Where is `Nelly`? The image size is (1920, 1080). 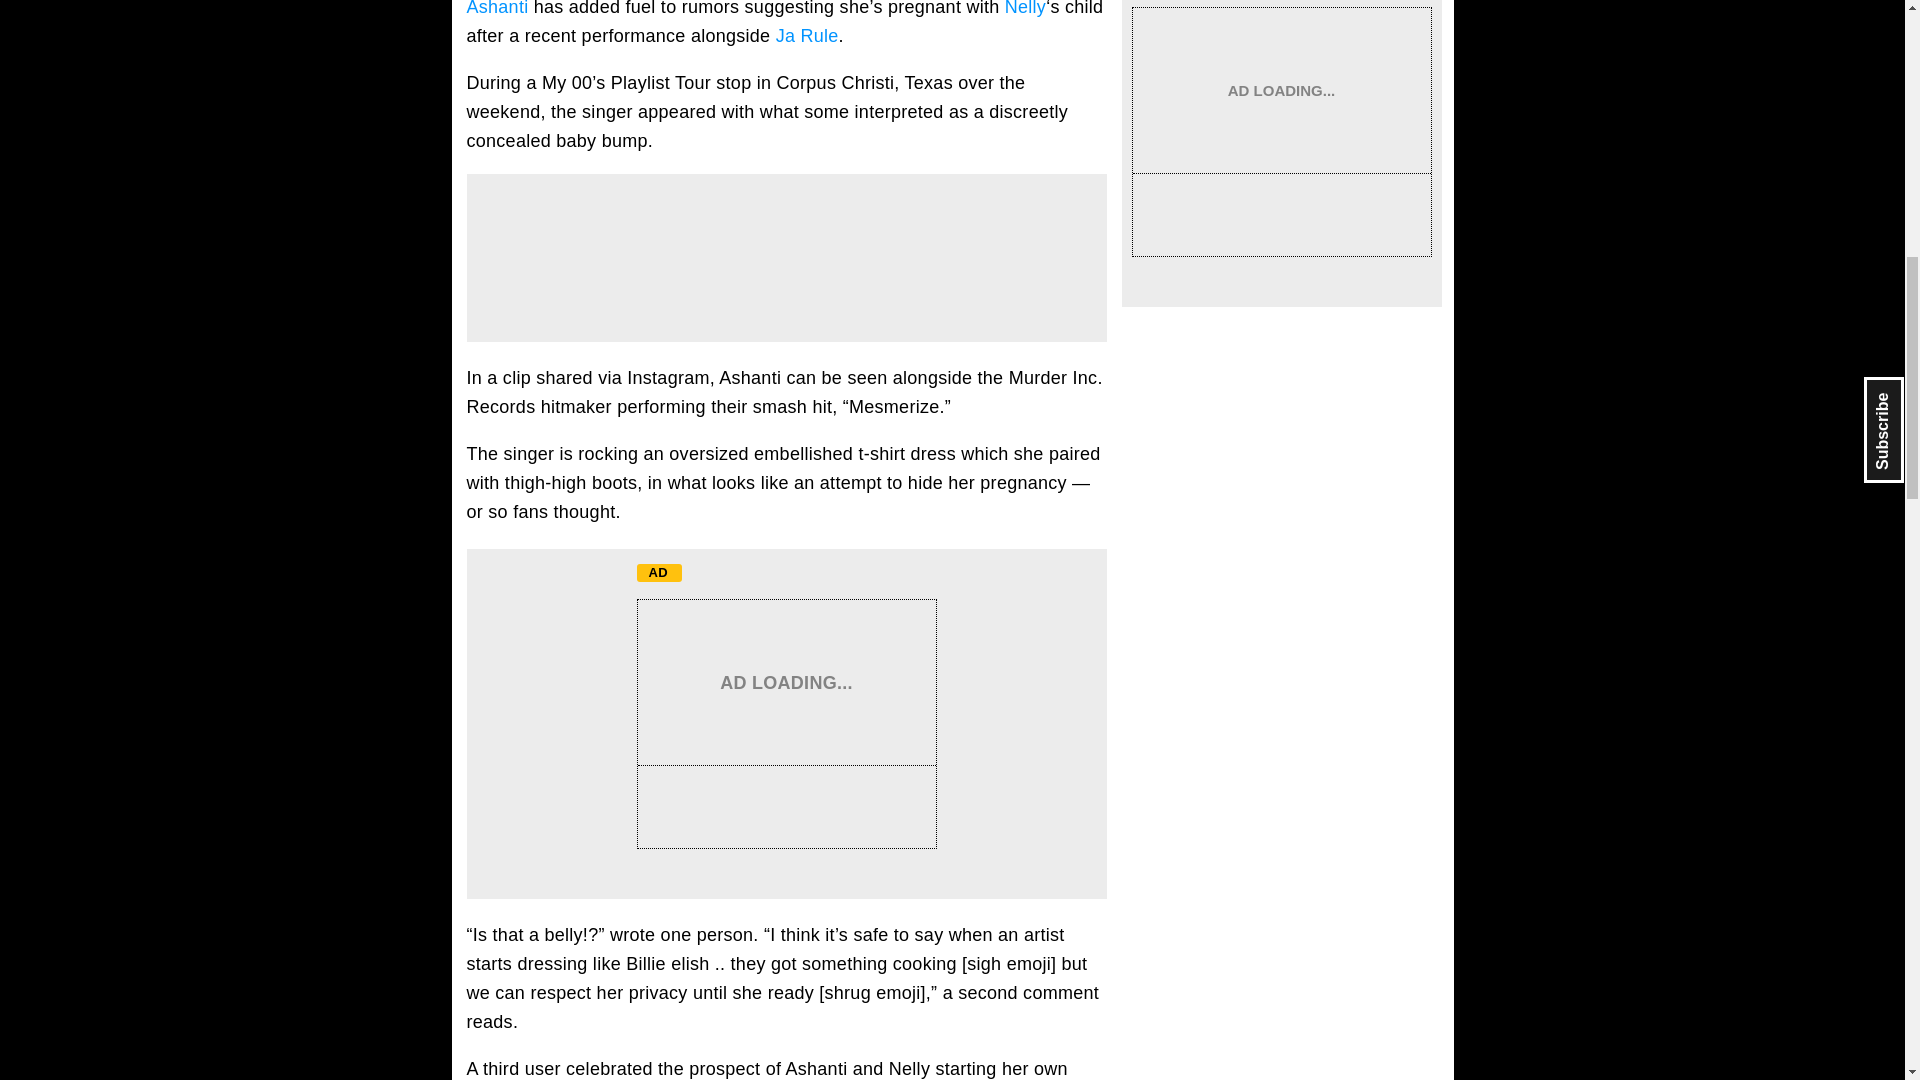 Nelly is located at coordinates (1025, 8).